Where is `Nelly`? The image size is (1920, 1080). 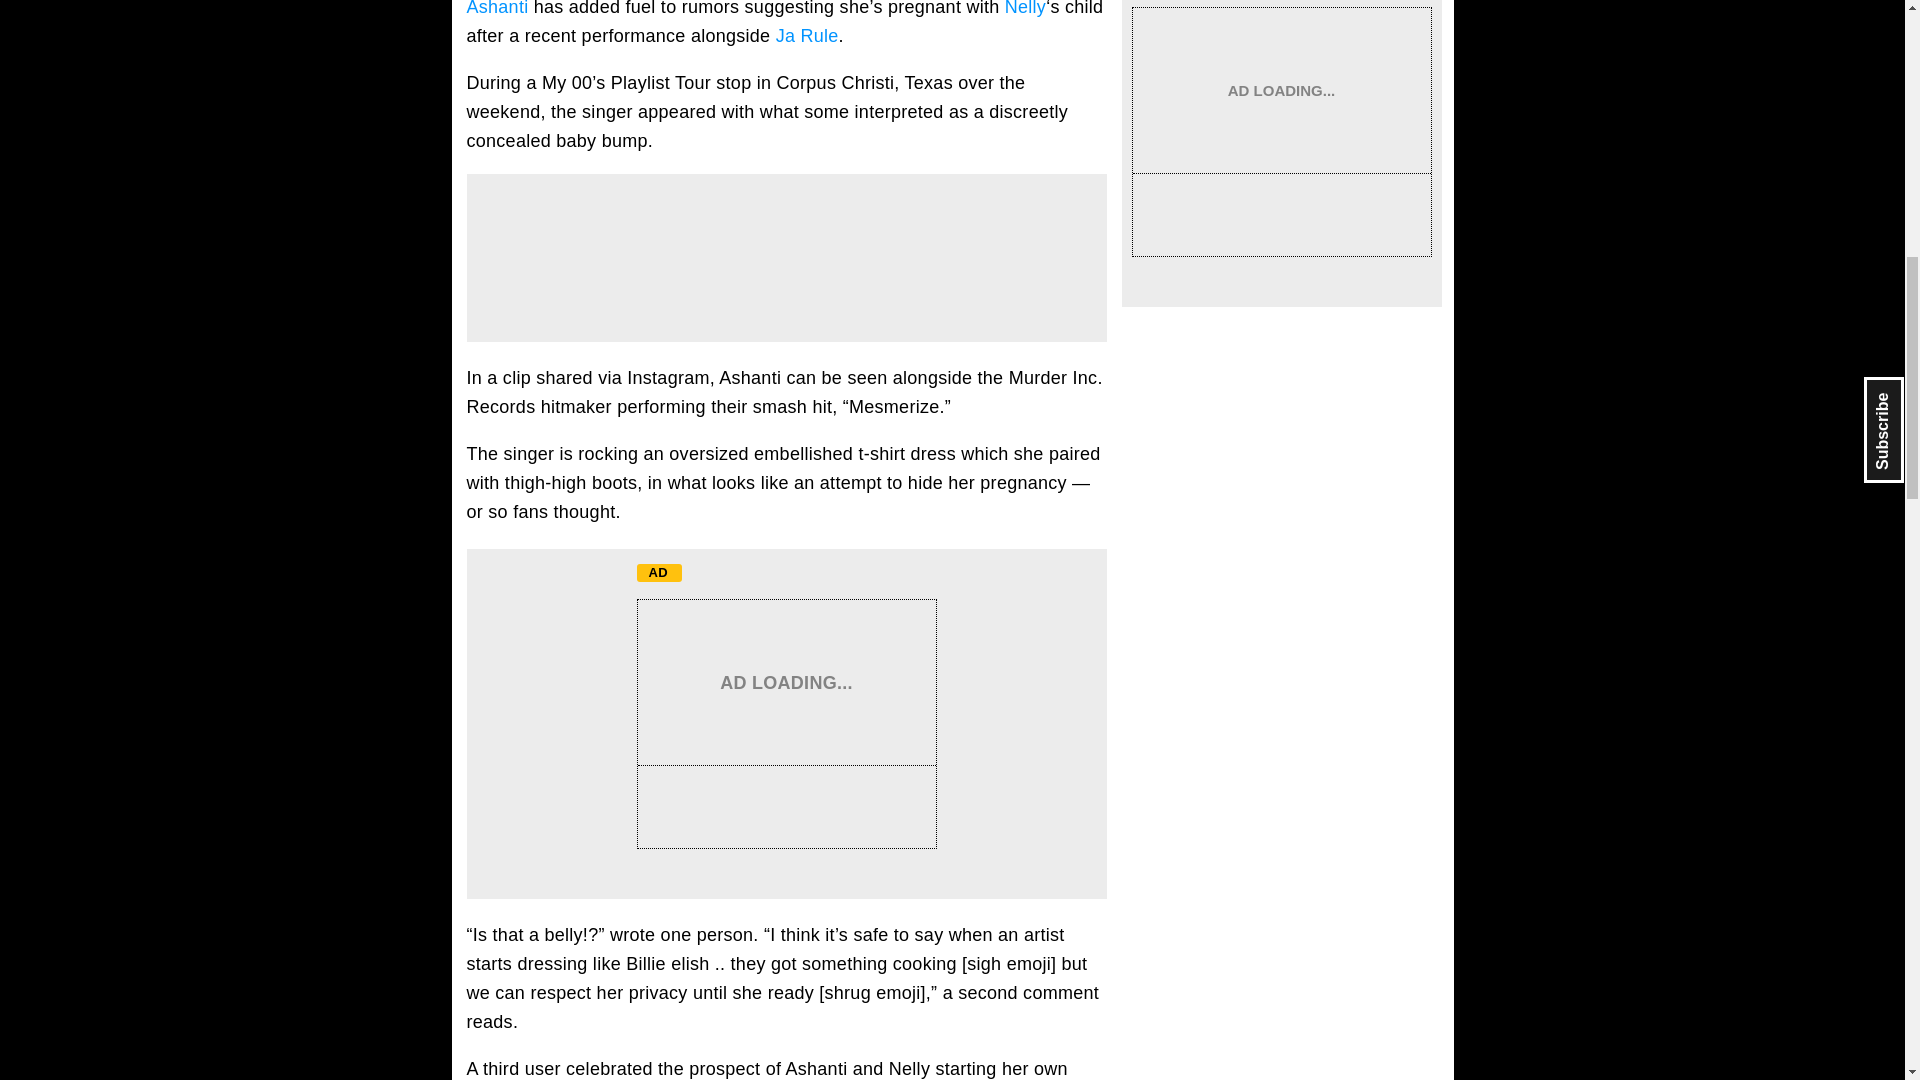 Nelly is located at coordinates (1025, 8).